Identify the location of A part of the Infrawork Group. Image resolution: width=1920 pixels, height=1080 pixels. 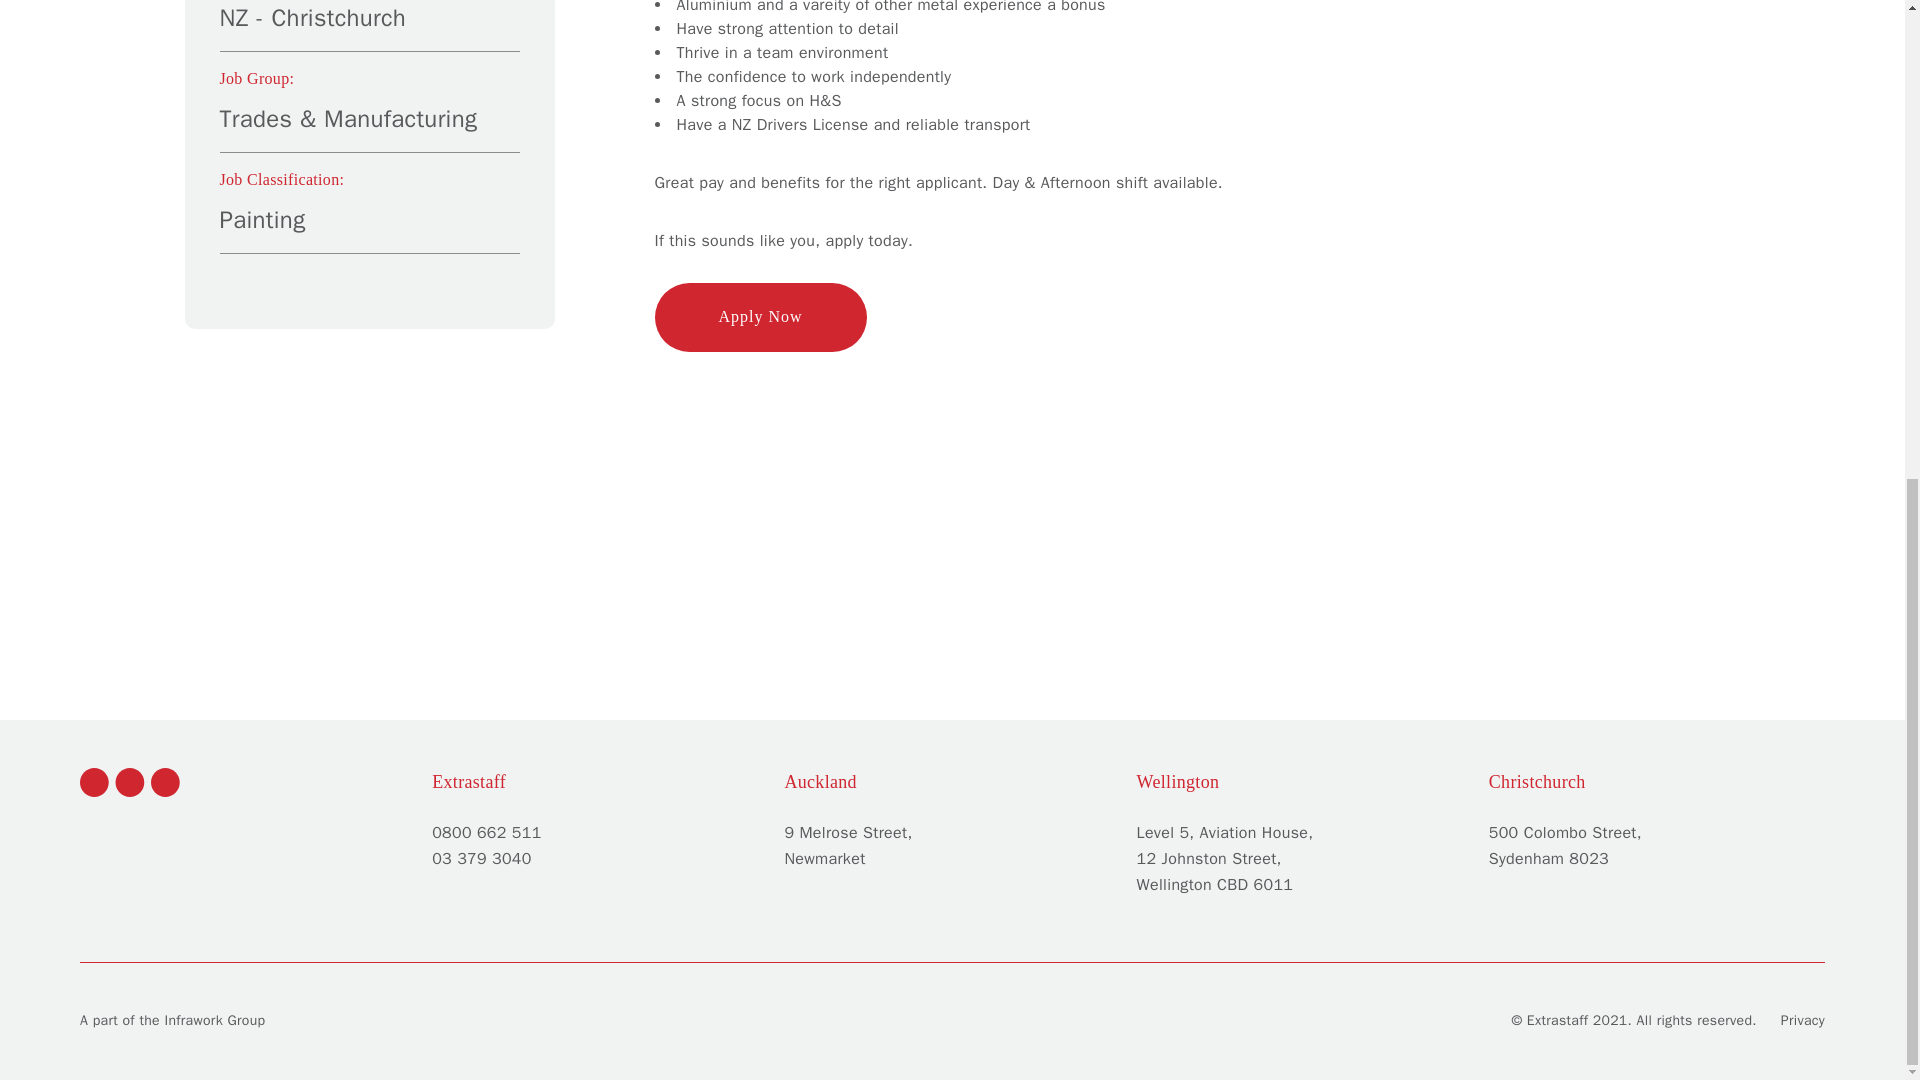
(172, 1021).